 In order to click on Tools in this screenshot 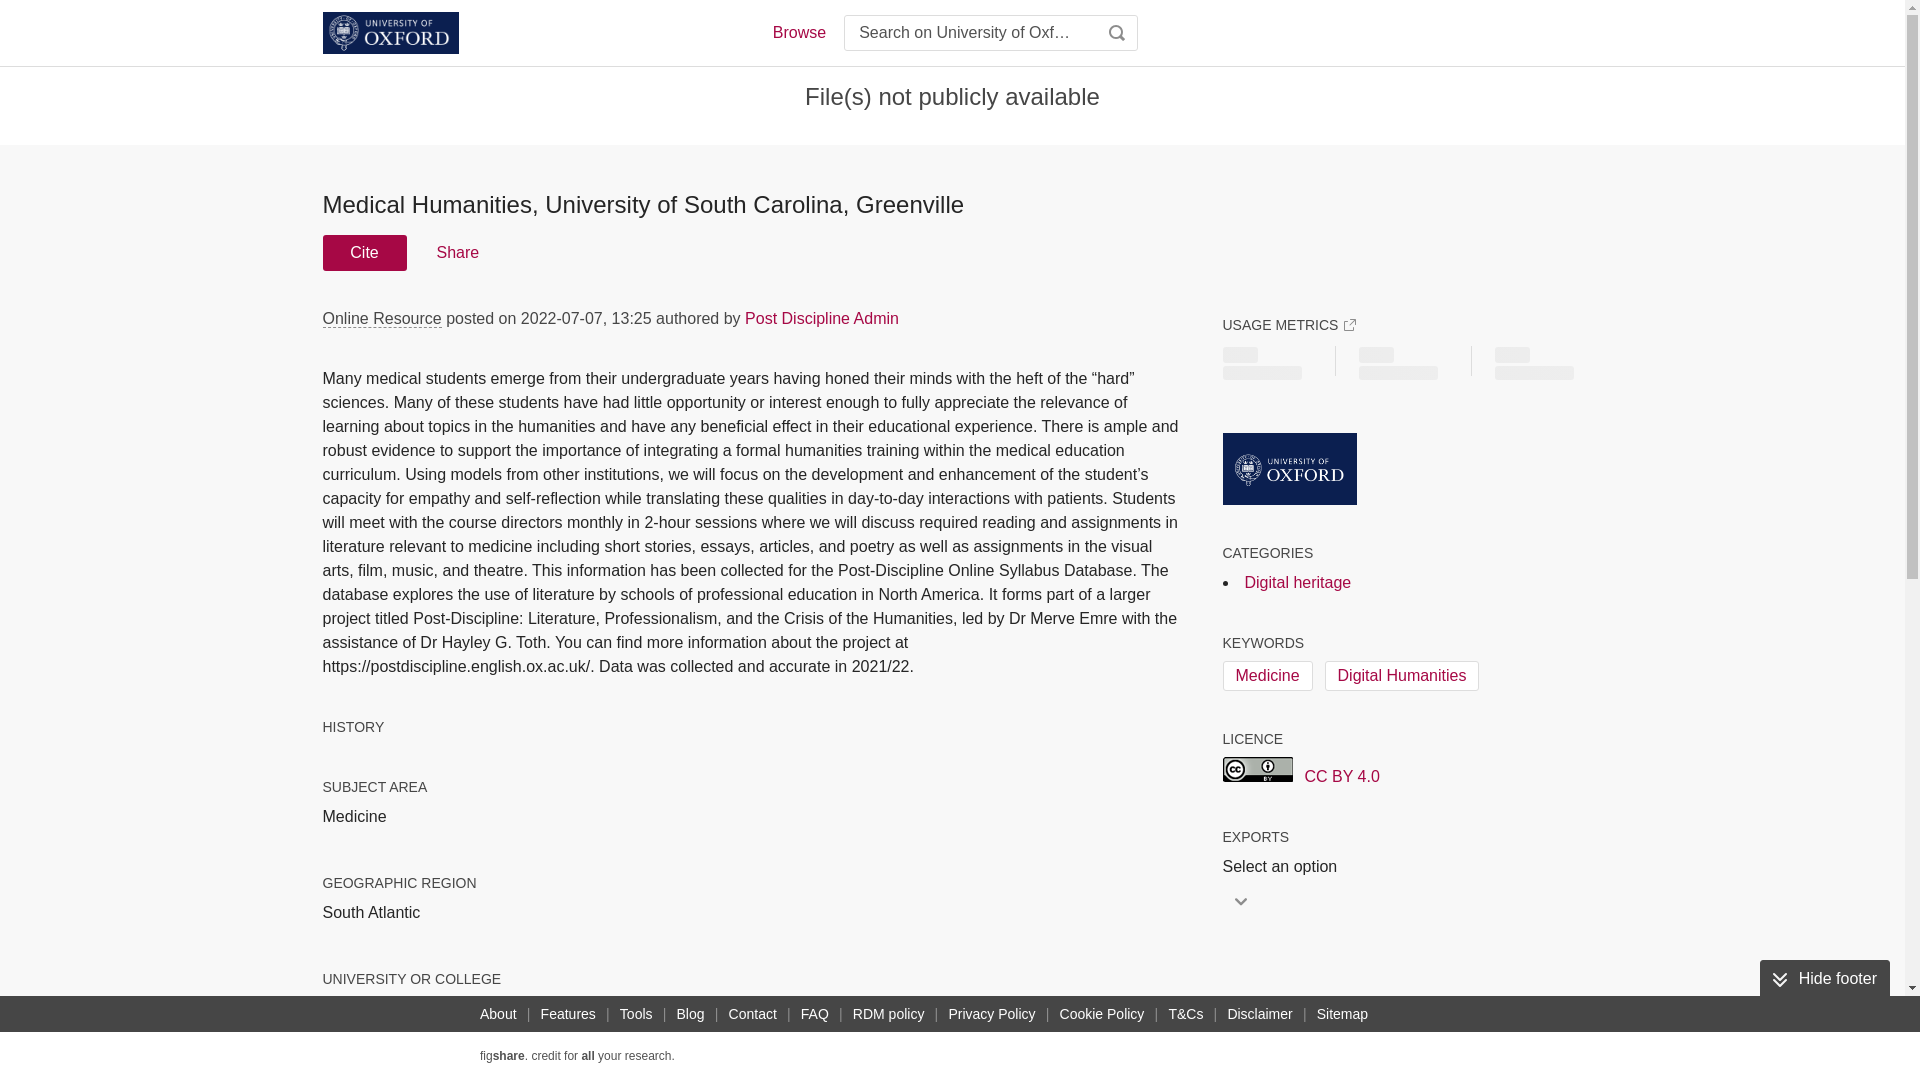, I will do `click(636, 1014)`.